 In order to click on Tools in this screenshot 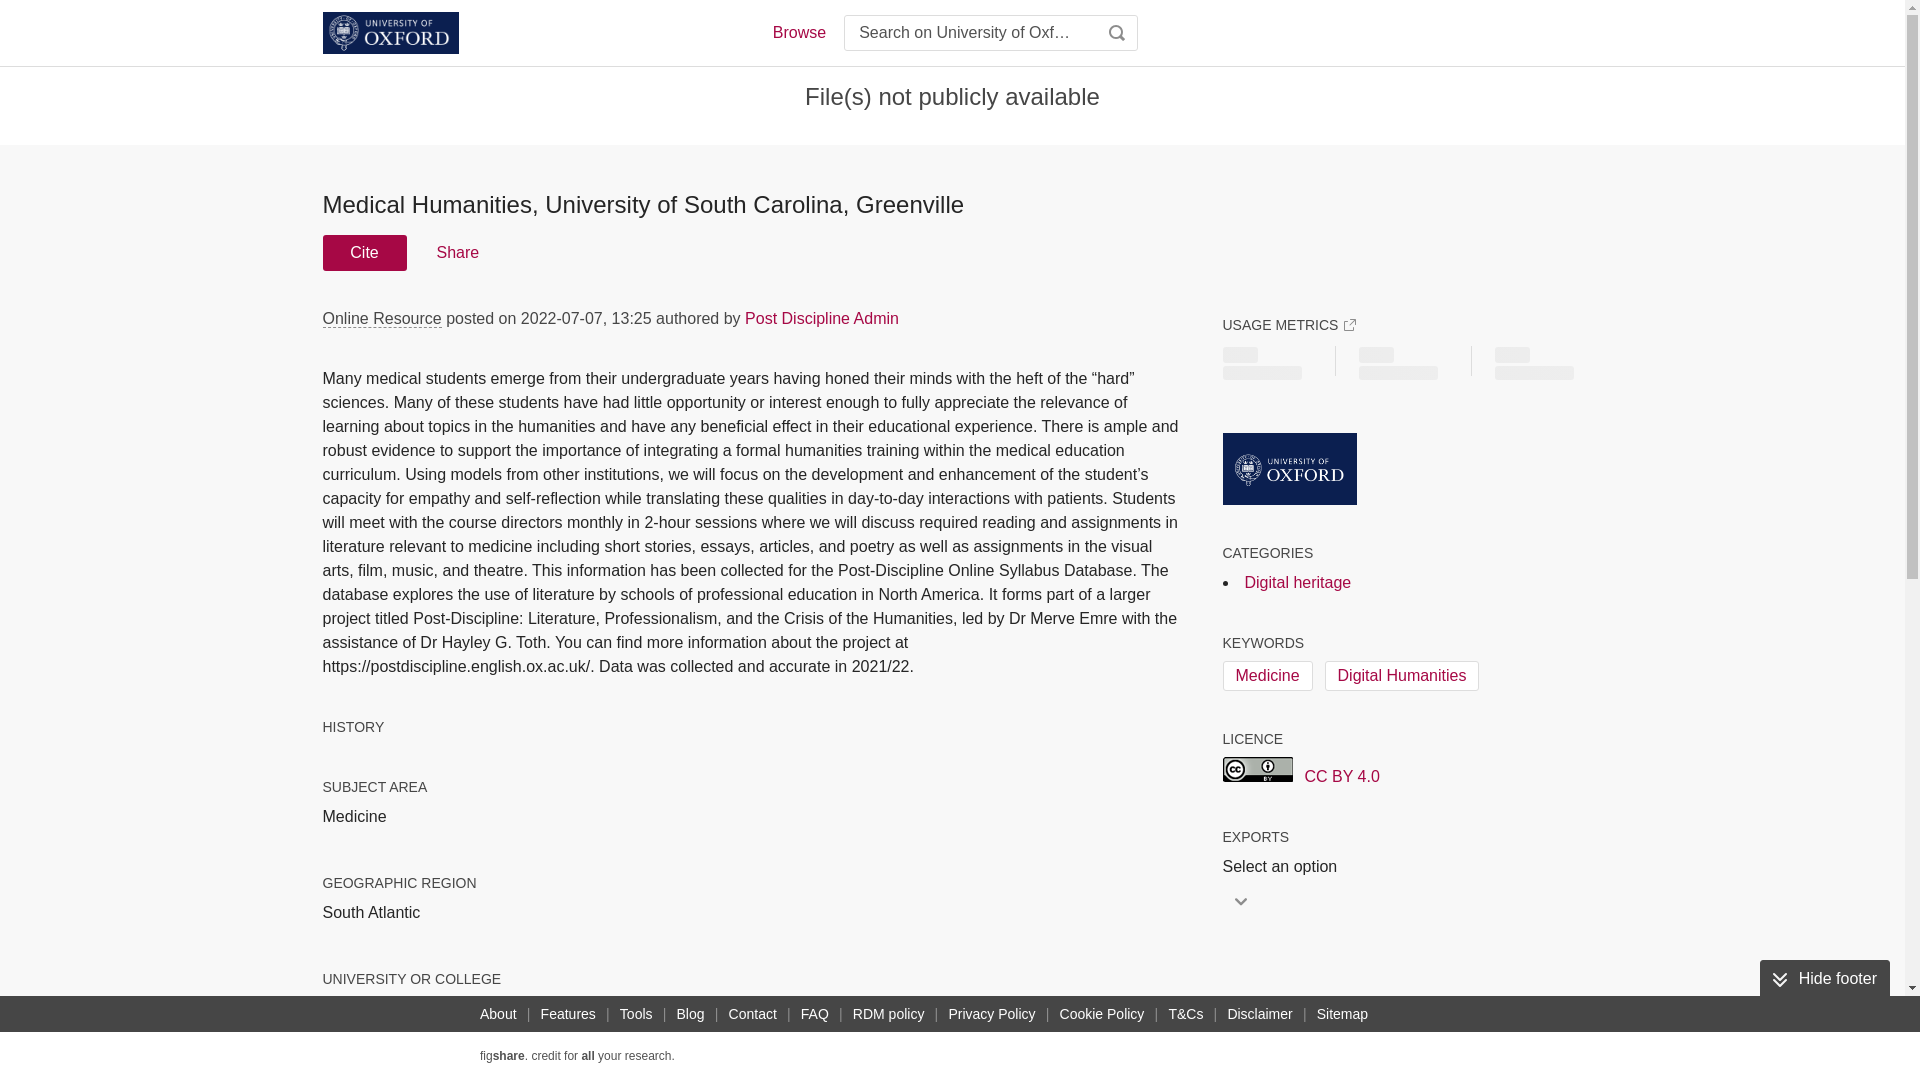, I will do `click(636, 1014)`.